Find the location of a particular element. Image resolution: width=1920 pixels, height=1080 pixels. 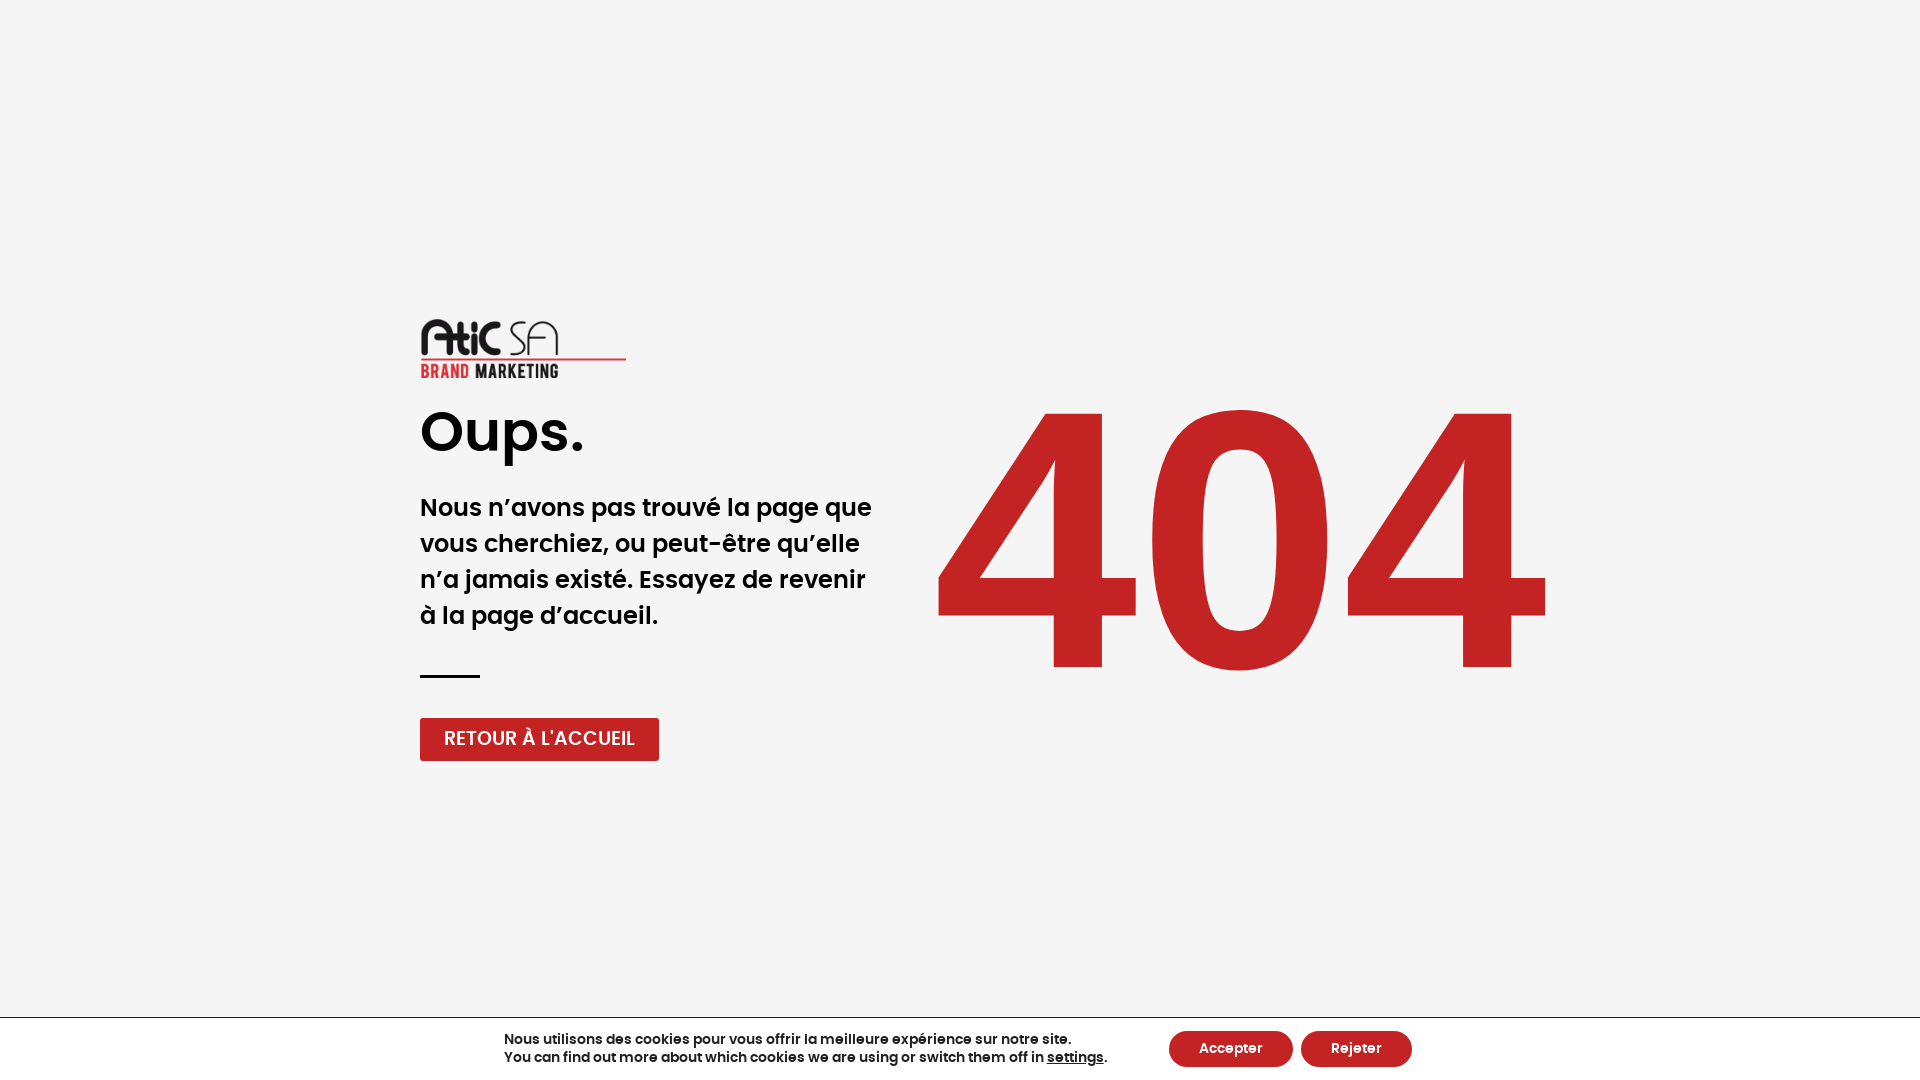

Accepter is located at coordinates (1231, 1049).